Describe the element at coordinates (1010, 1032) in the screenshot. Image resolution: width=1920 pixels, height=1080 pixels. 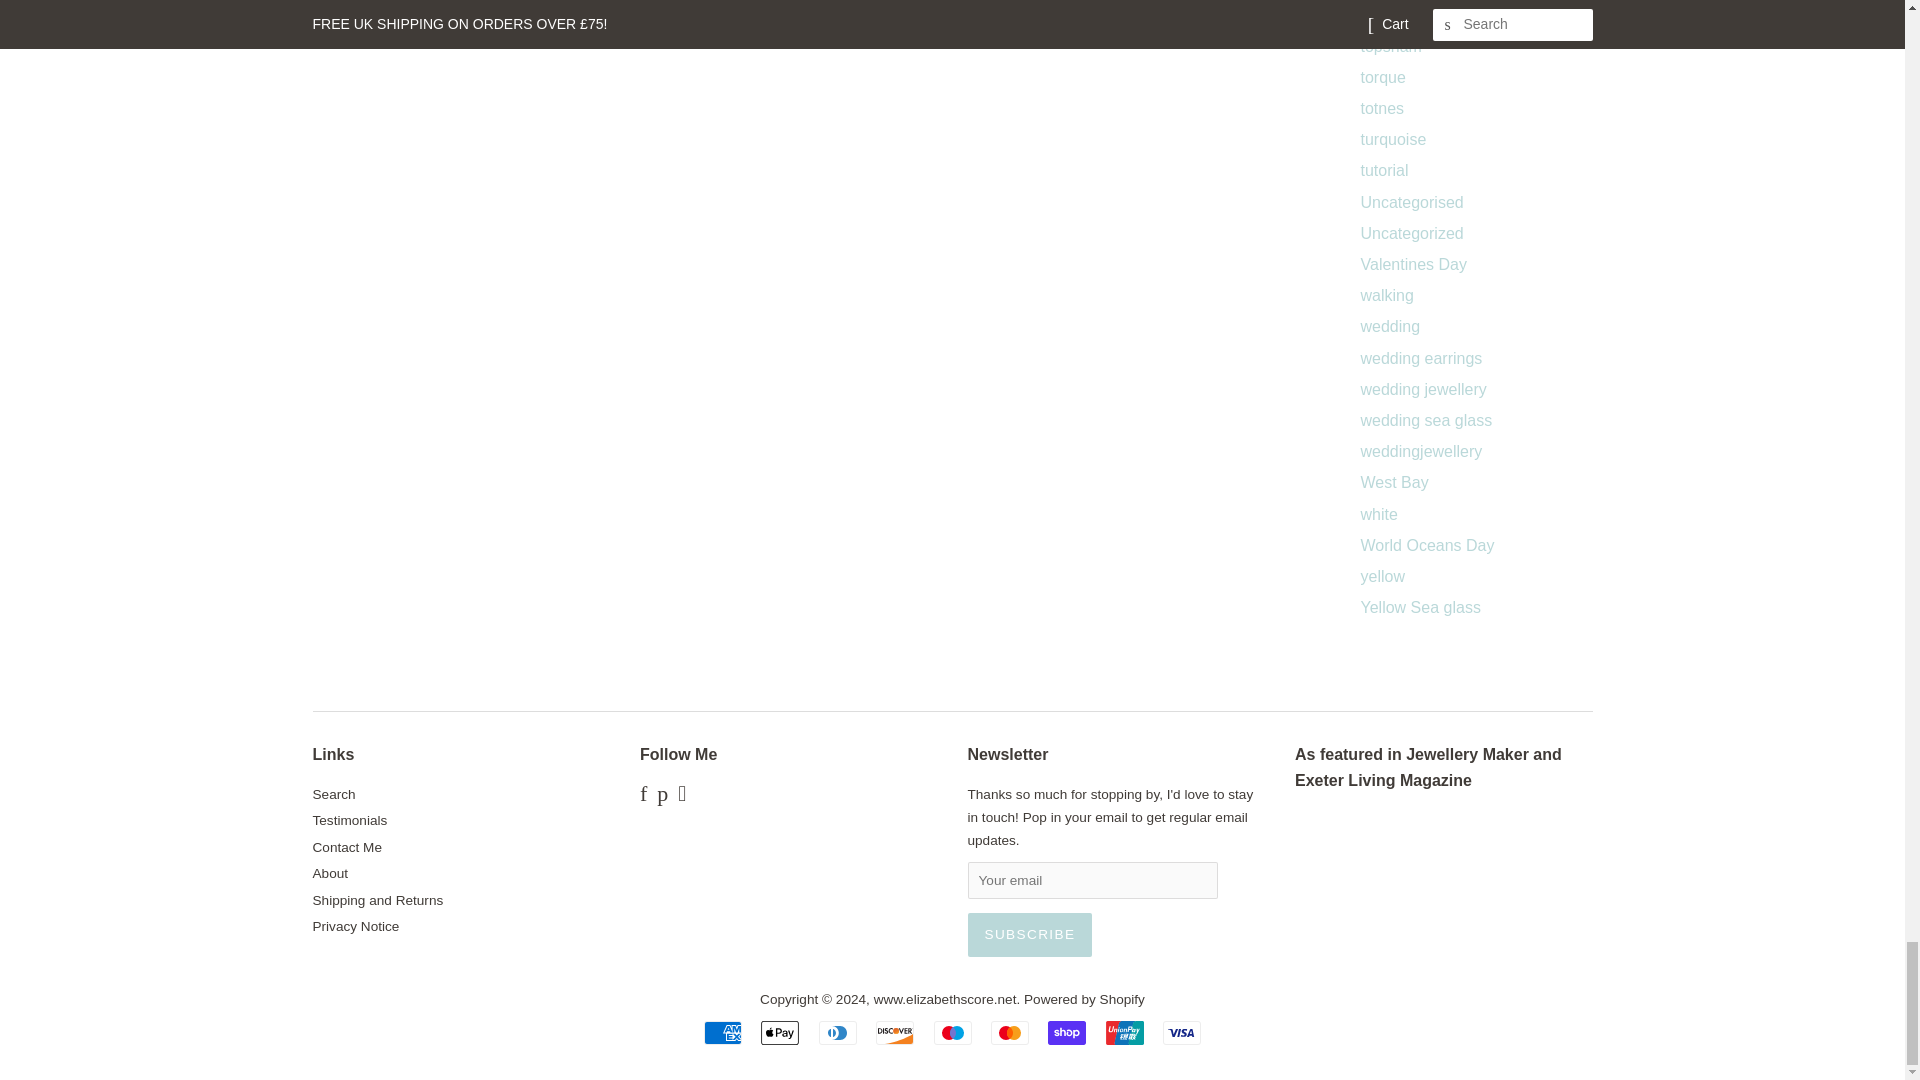
I see `Mastercard` at that location.